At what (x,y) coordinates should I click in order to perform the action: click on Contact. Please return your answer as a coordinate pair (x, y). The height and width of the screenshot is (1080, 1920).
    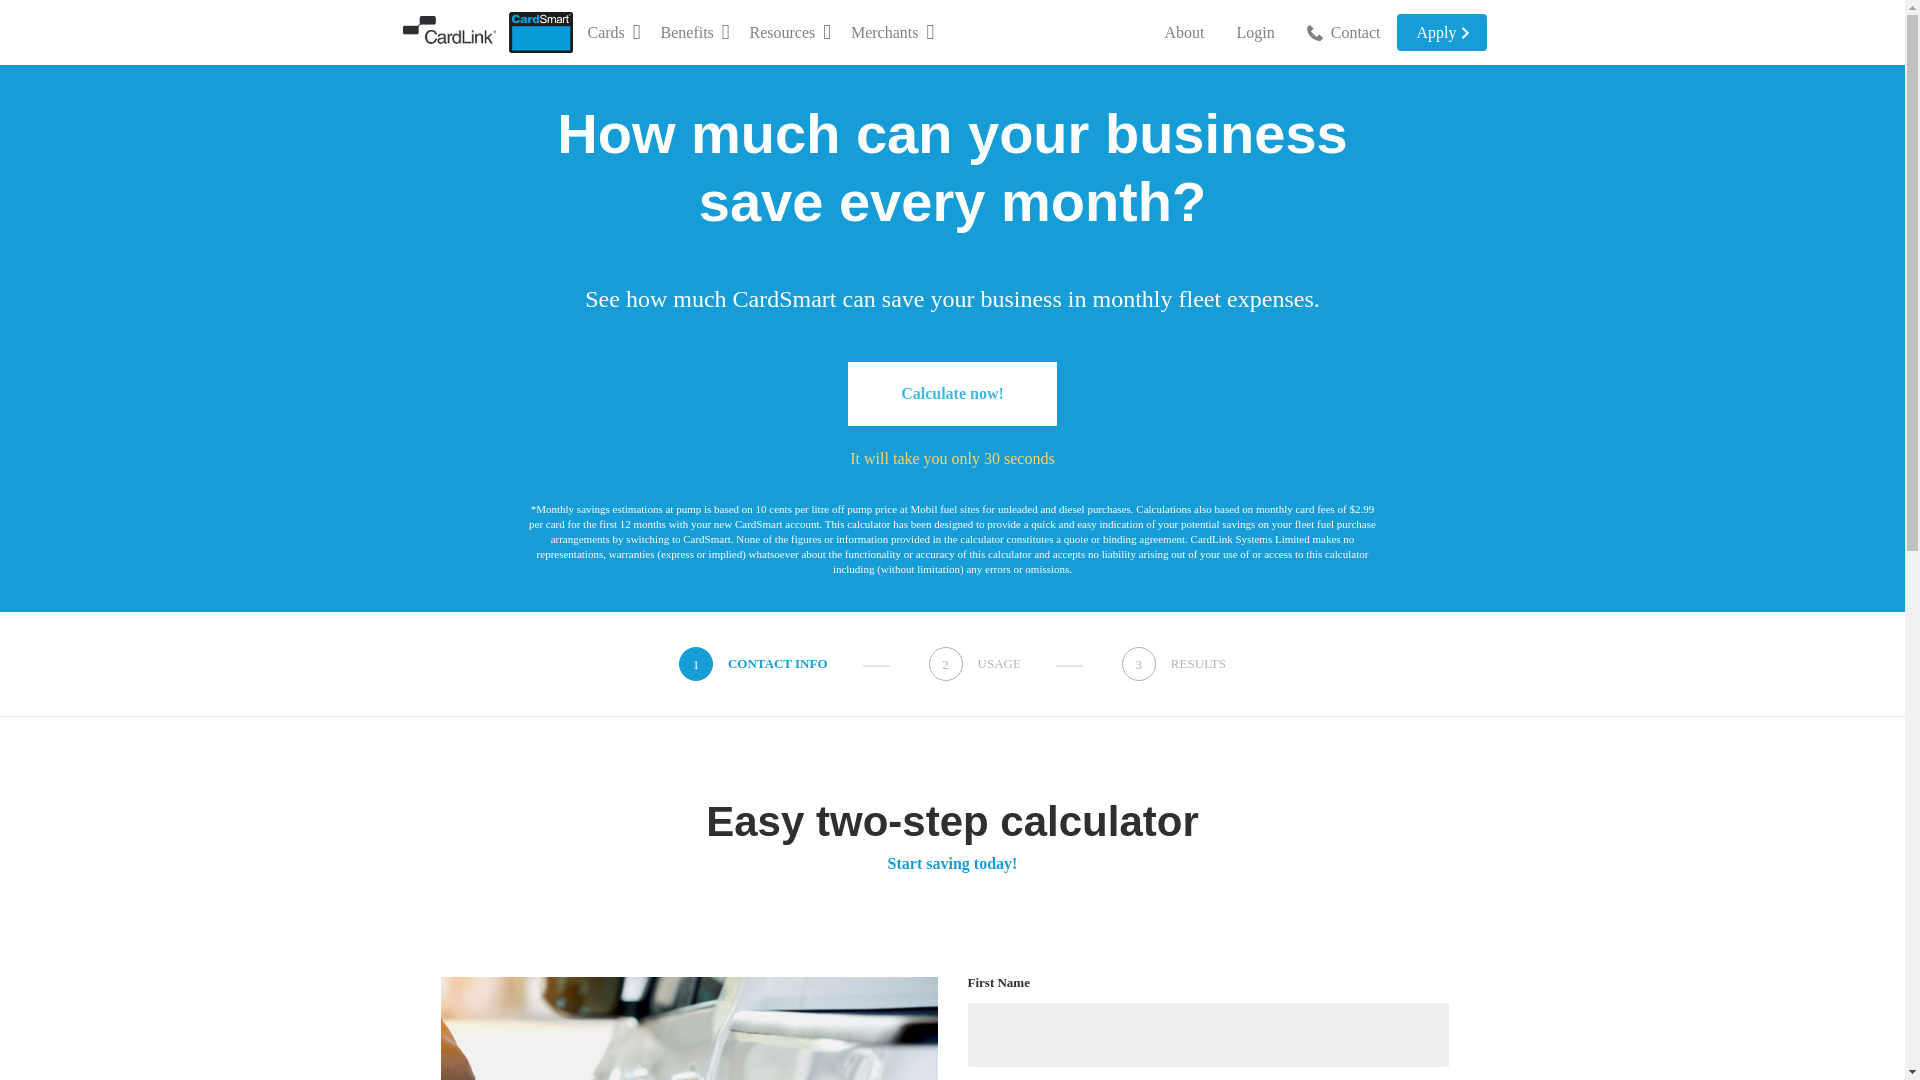
    Looking at the image, I should click on (1344, 32).